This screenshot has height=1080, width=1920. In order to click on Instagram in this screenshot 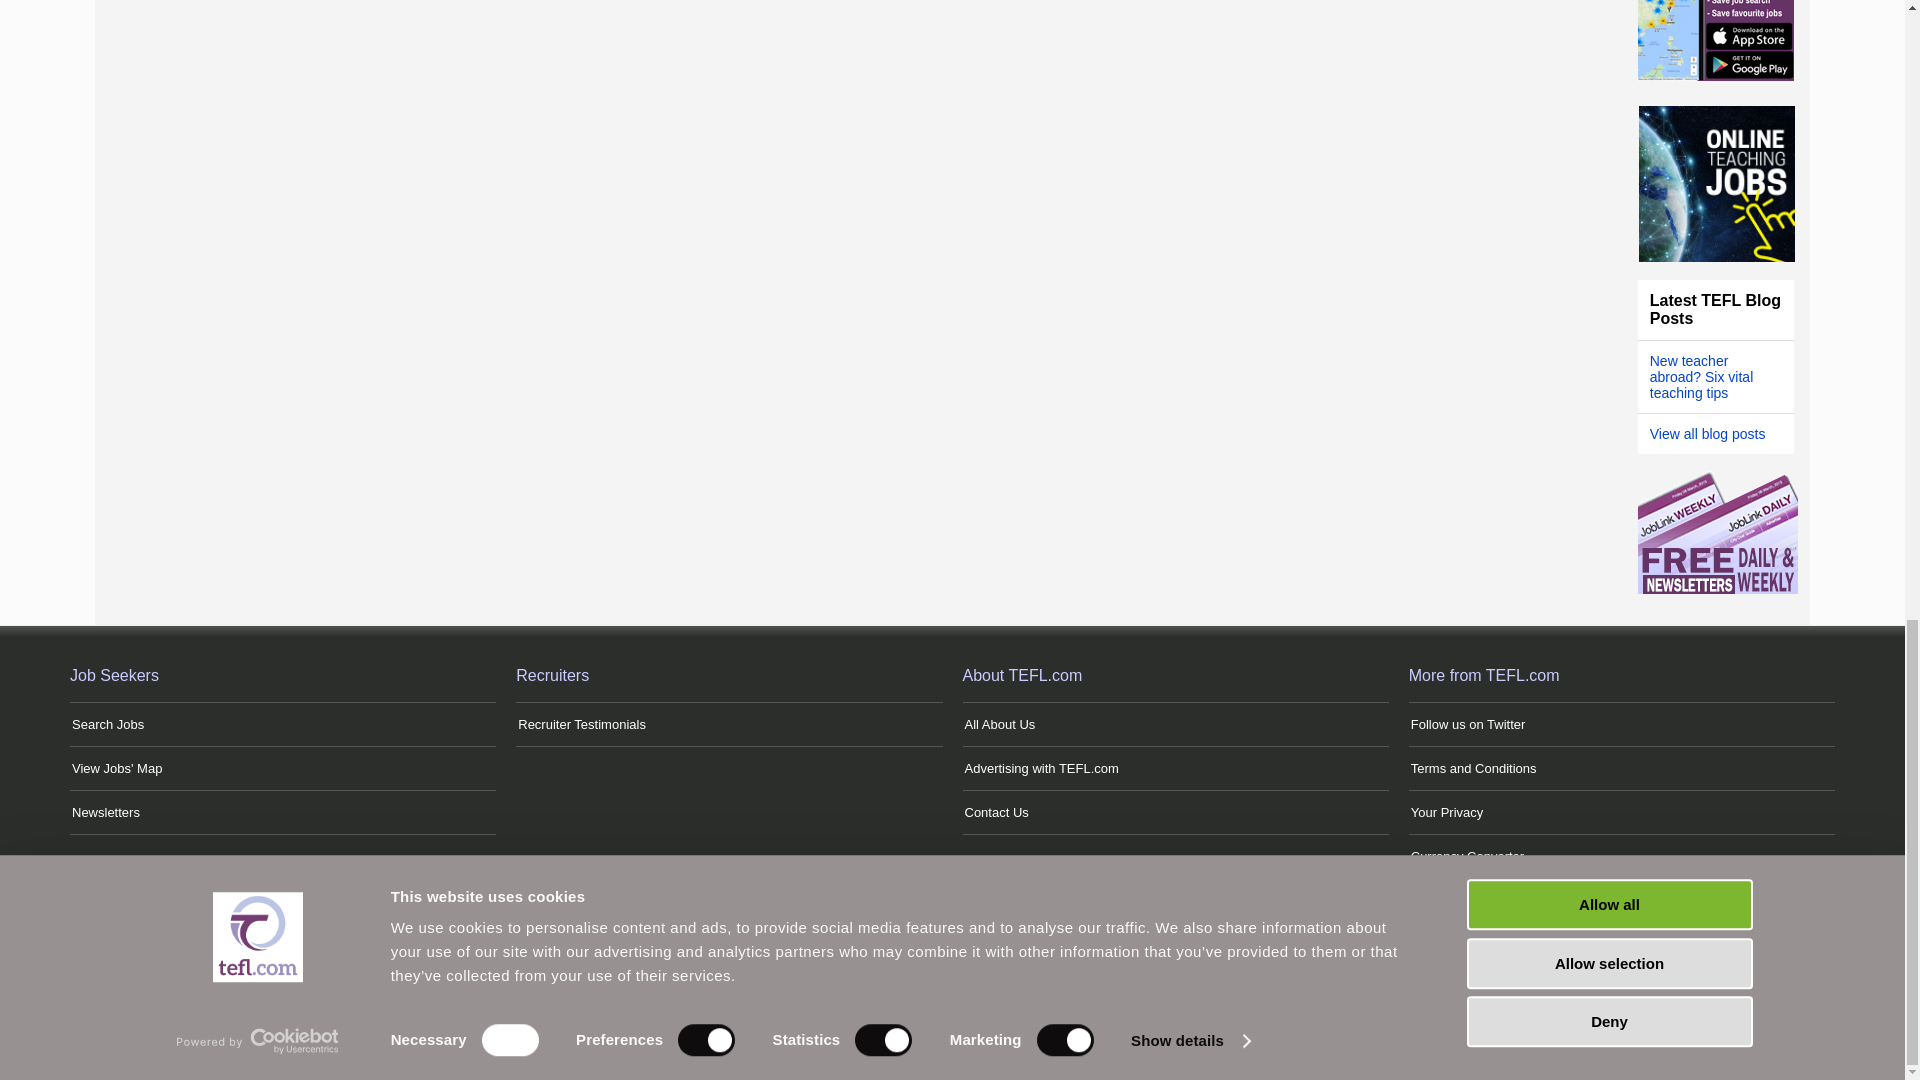, I will do `click(928, 994)`.